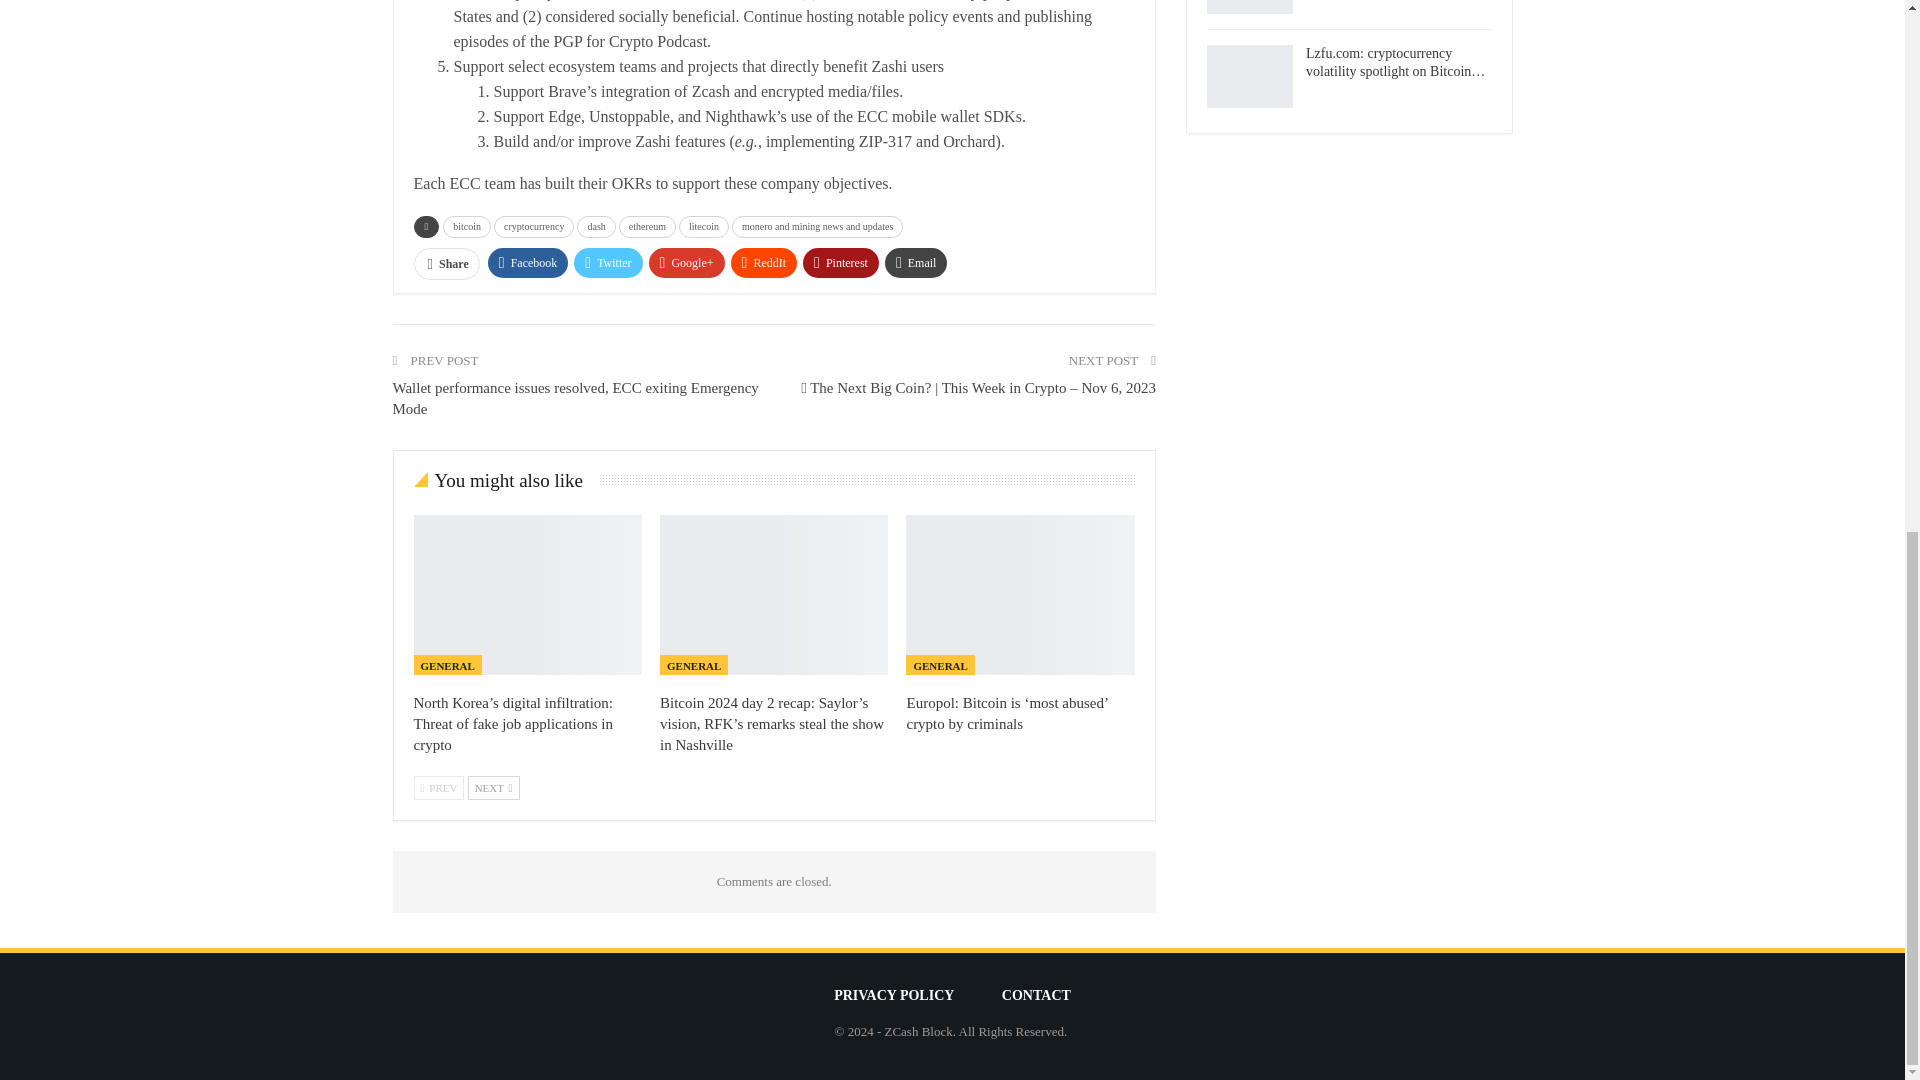 This screenshot has width=1920, height=1080. Describe the element at coordinates (646, 226) in the screenshot. I see `ethereum` at that location.